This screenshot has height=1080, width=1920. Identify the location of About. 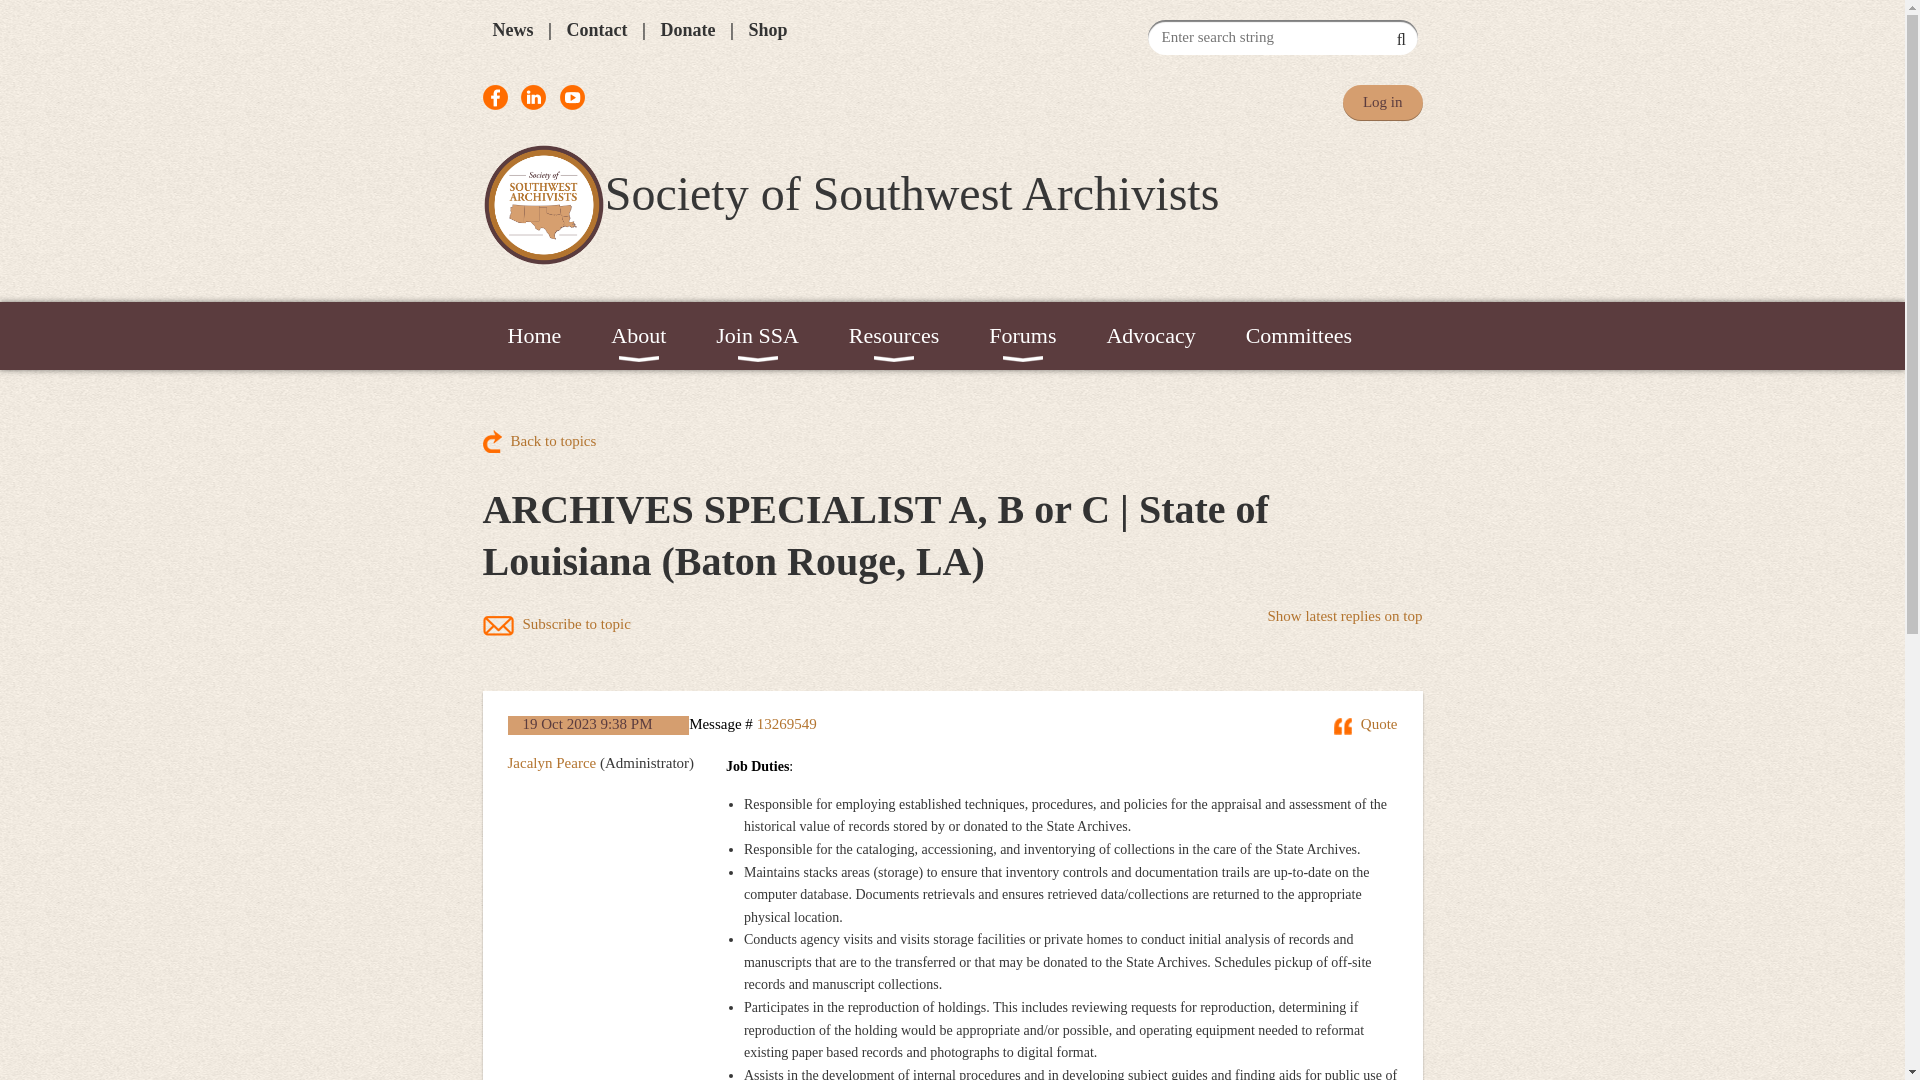
(638, 336).